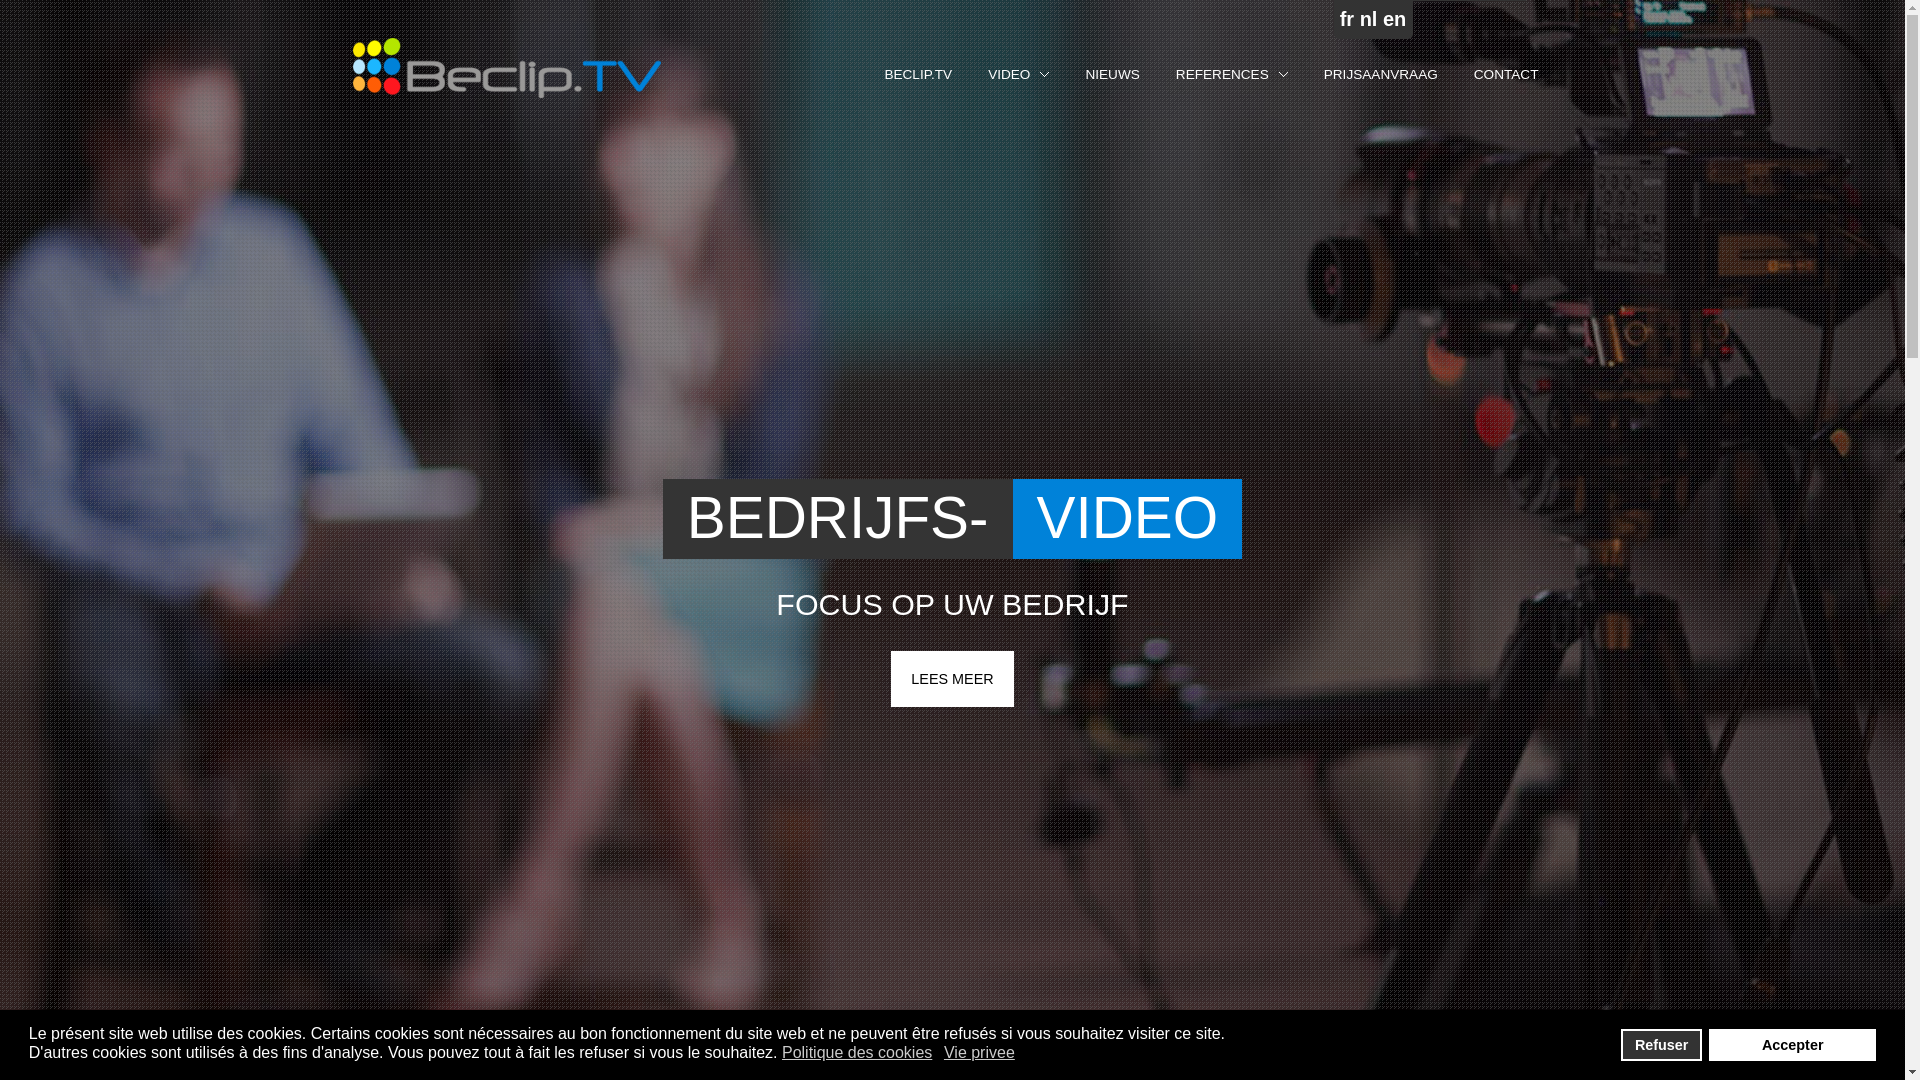  What do you see at coordinates (1506, 74) in the screenshot?
I see `CONTACT` at bounding box center [1506, 74].